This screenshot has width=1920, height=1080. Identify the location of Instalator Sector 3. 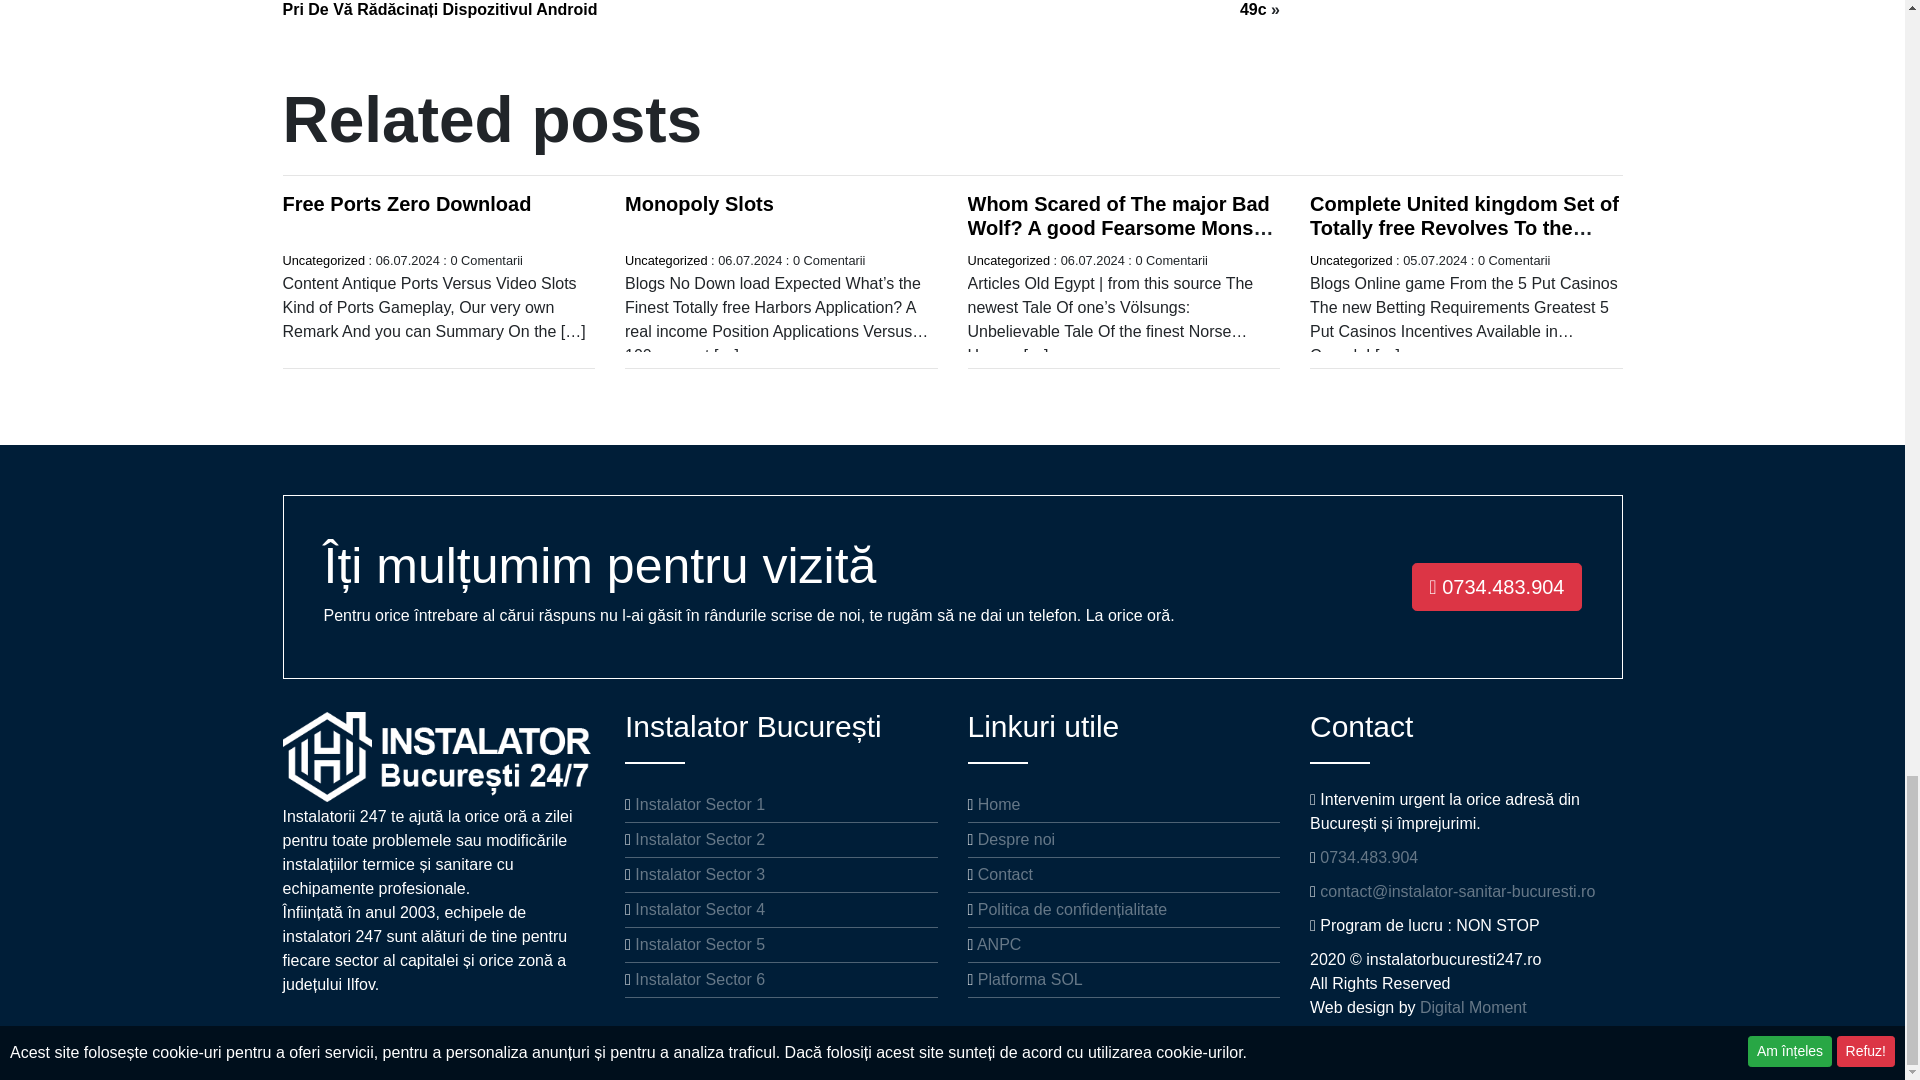
(700, 874).